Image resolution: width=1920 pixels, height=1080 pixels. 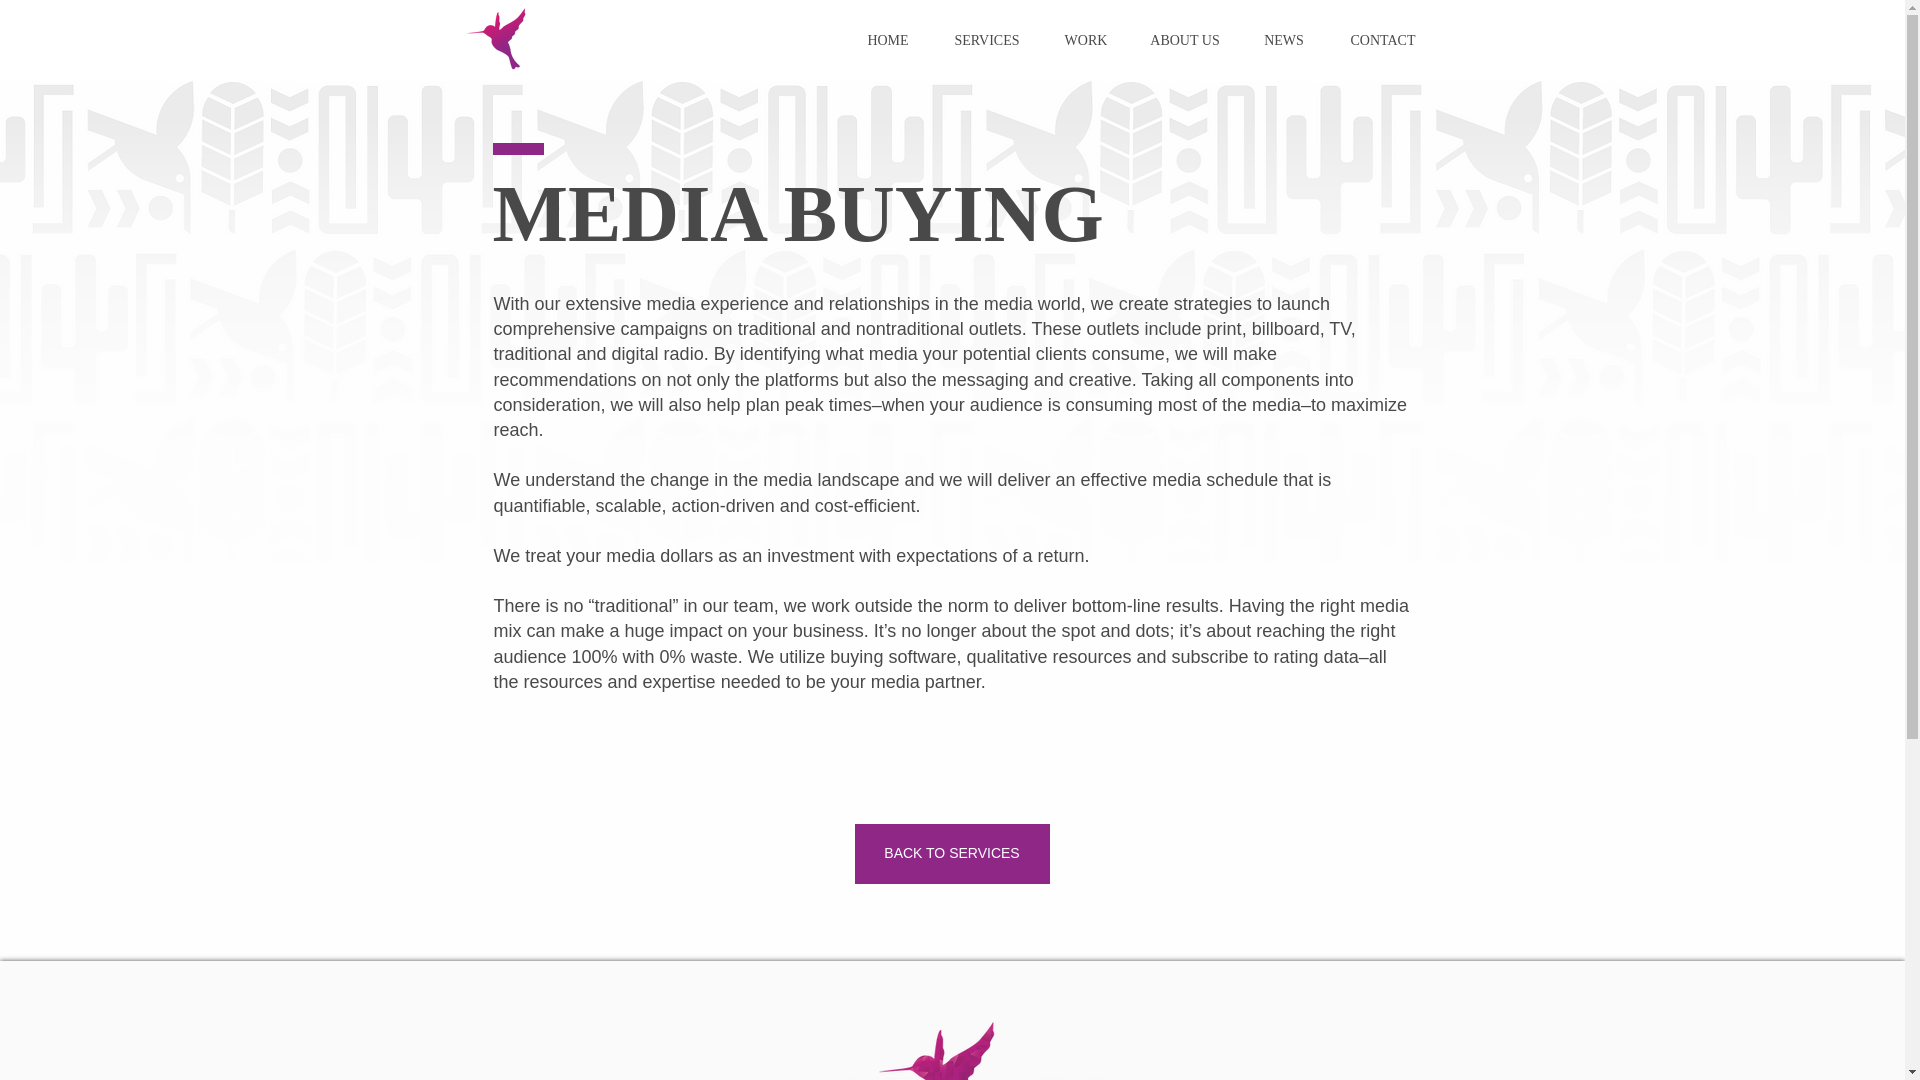 What do you see at coordinates (1085, 40) in the screenshot?
I see `WORK` at bounding box center [1085, 40].